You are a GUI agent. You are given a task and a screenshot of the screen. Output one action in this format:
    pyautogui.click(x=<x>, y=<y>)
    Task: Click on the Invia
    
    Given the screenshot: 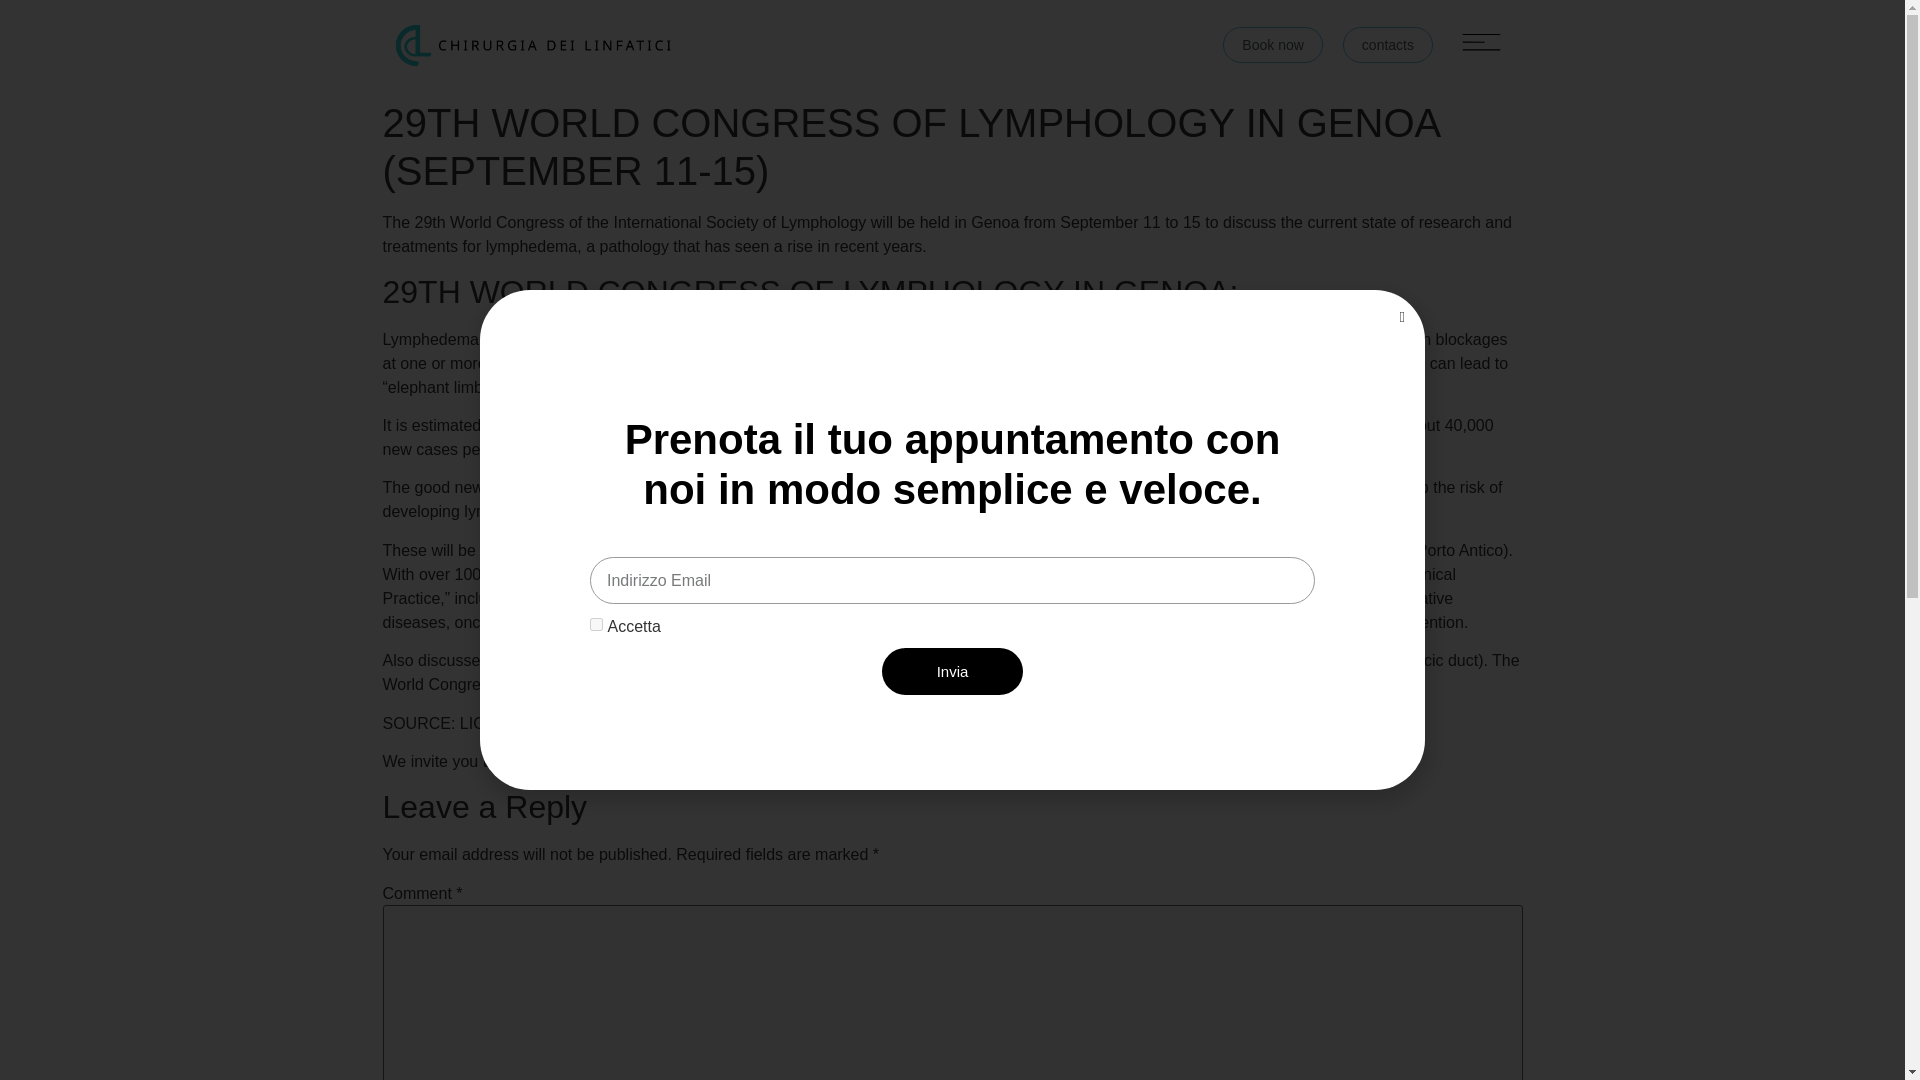 What is the action you would take?
    pyautogui.click(x=952, y=672)
    